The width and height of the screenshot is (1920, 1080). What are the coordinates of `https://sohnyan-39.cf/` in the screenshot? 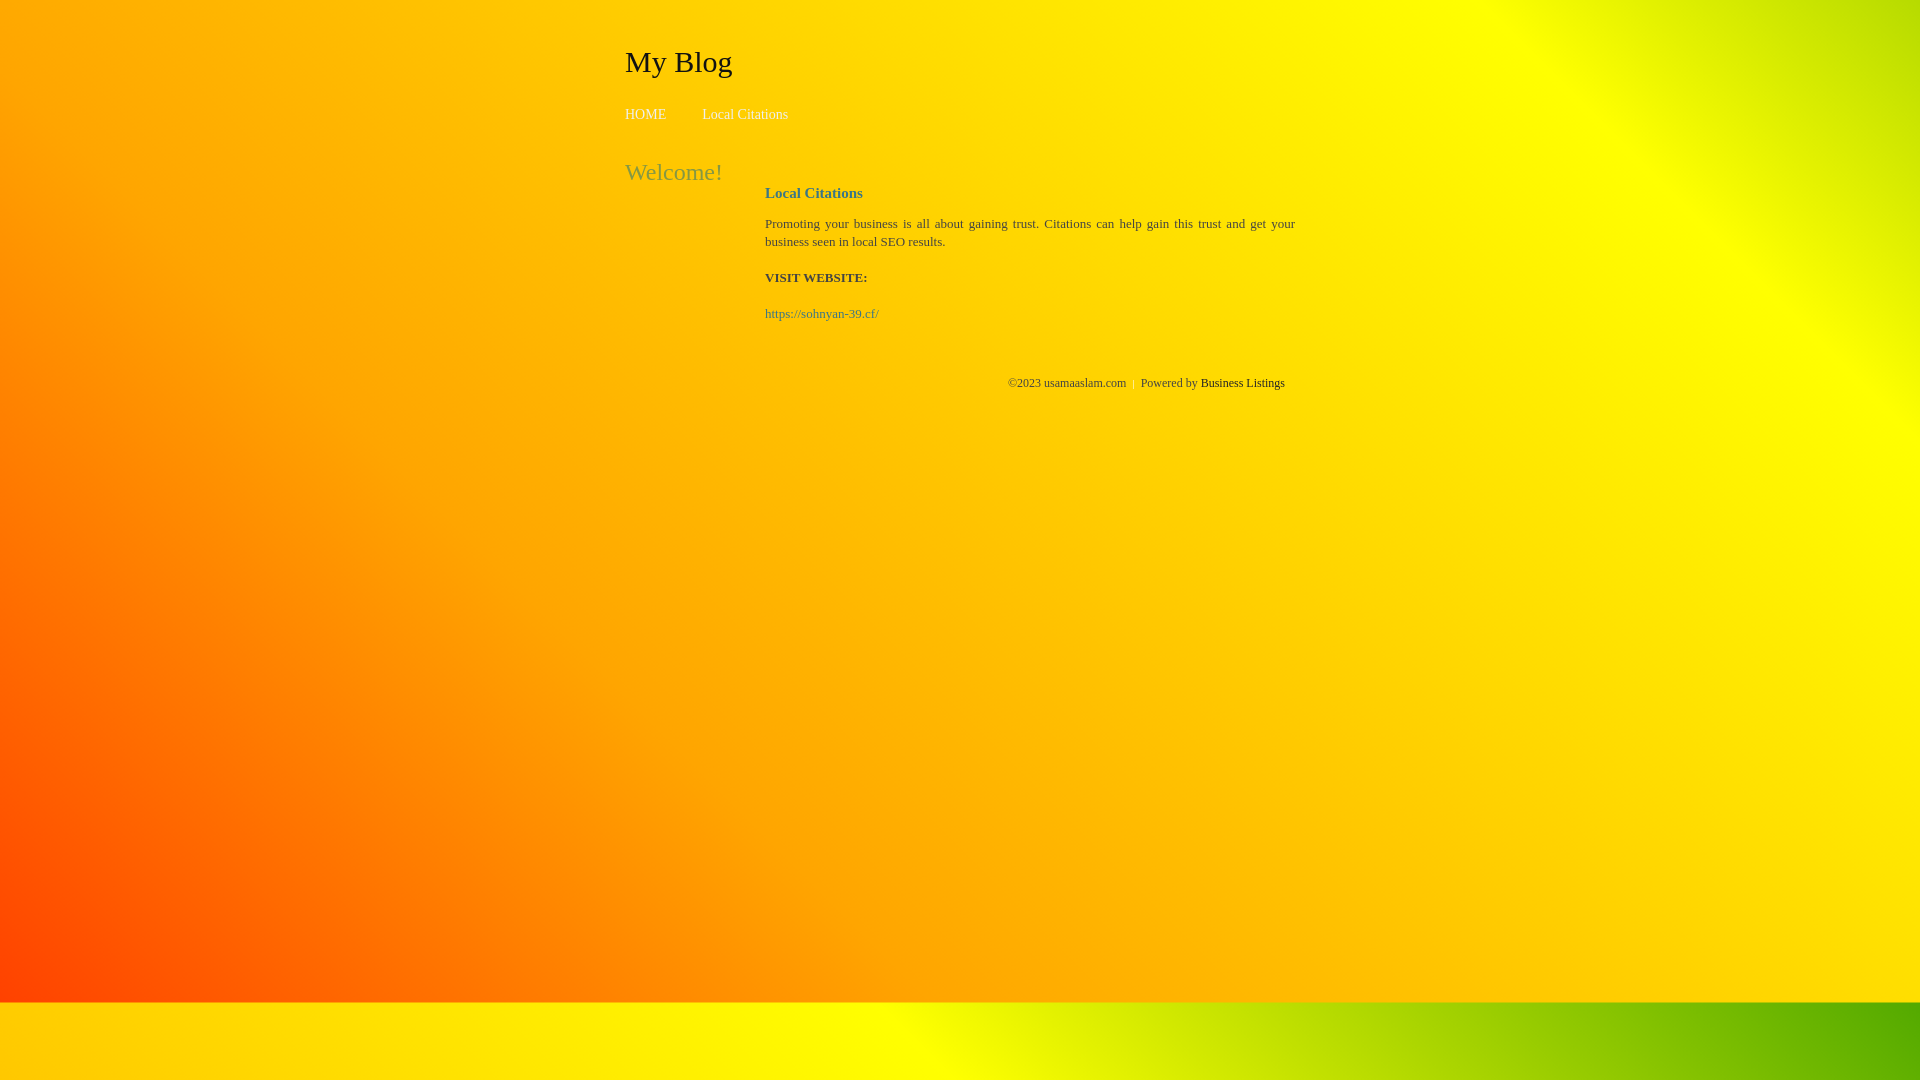 It's located at (822, 314).